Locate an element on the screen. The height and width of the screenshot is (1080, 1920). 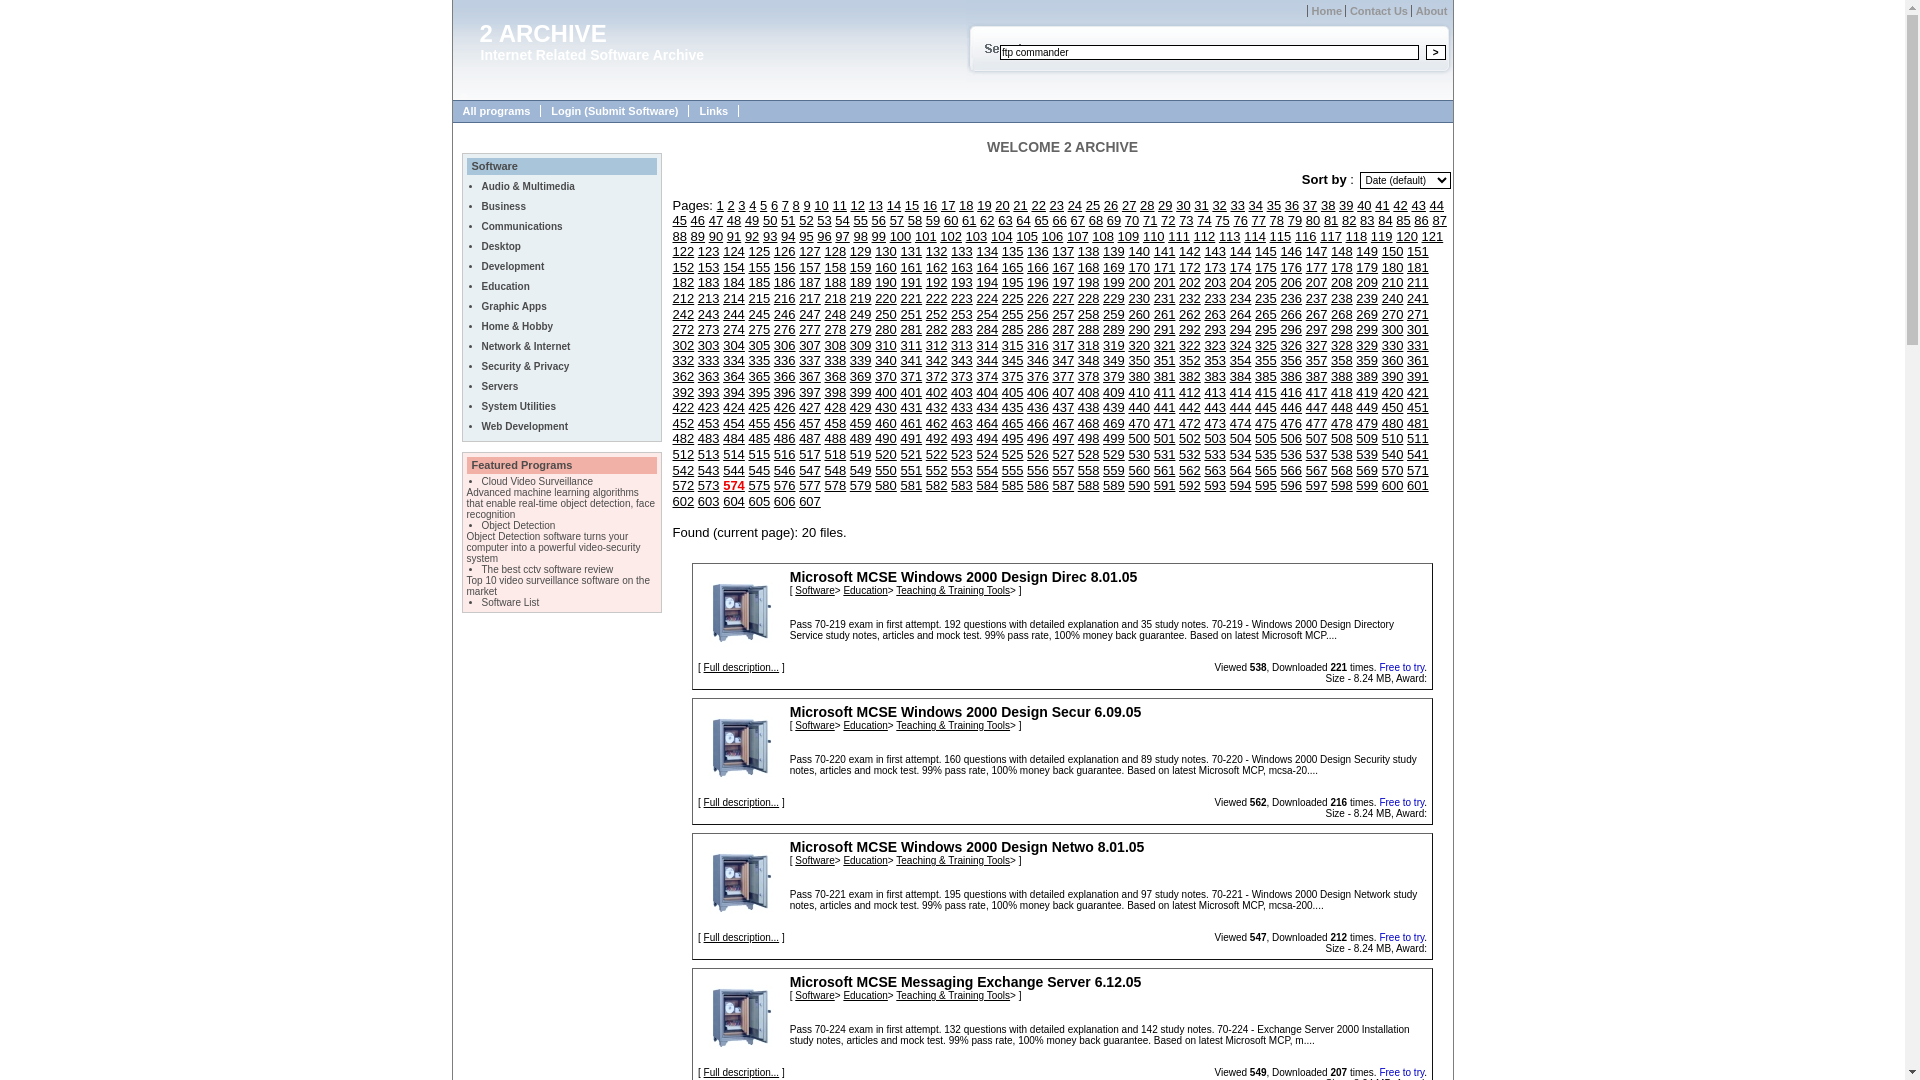
209 is located at coordinates (1367, 282).